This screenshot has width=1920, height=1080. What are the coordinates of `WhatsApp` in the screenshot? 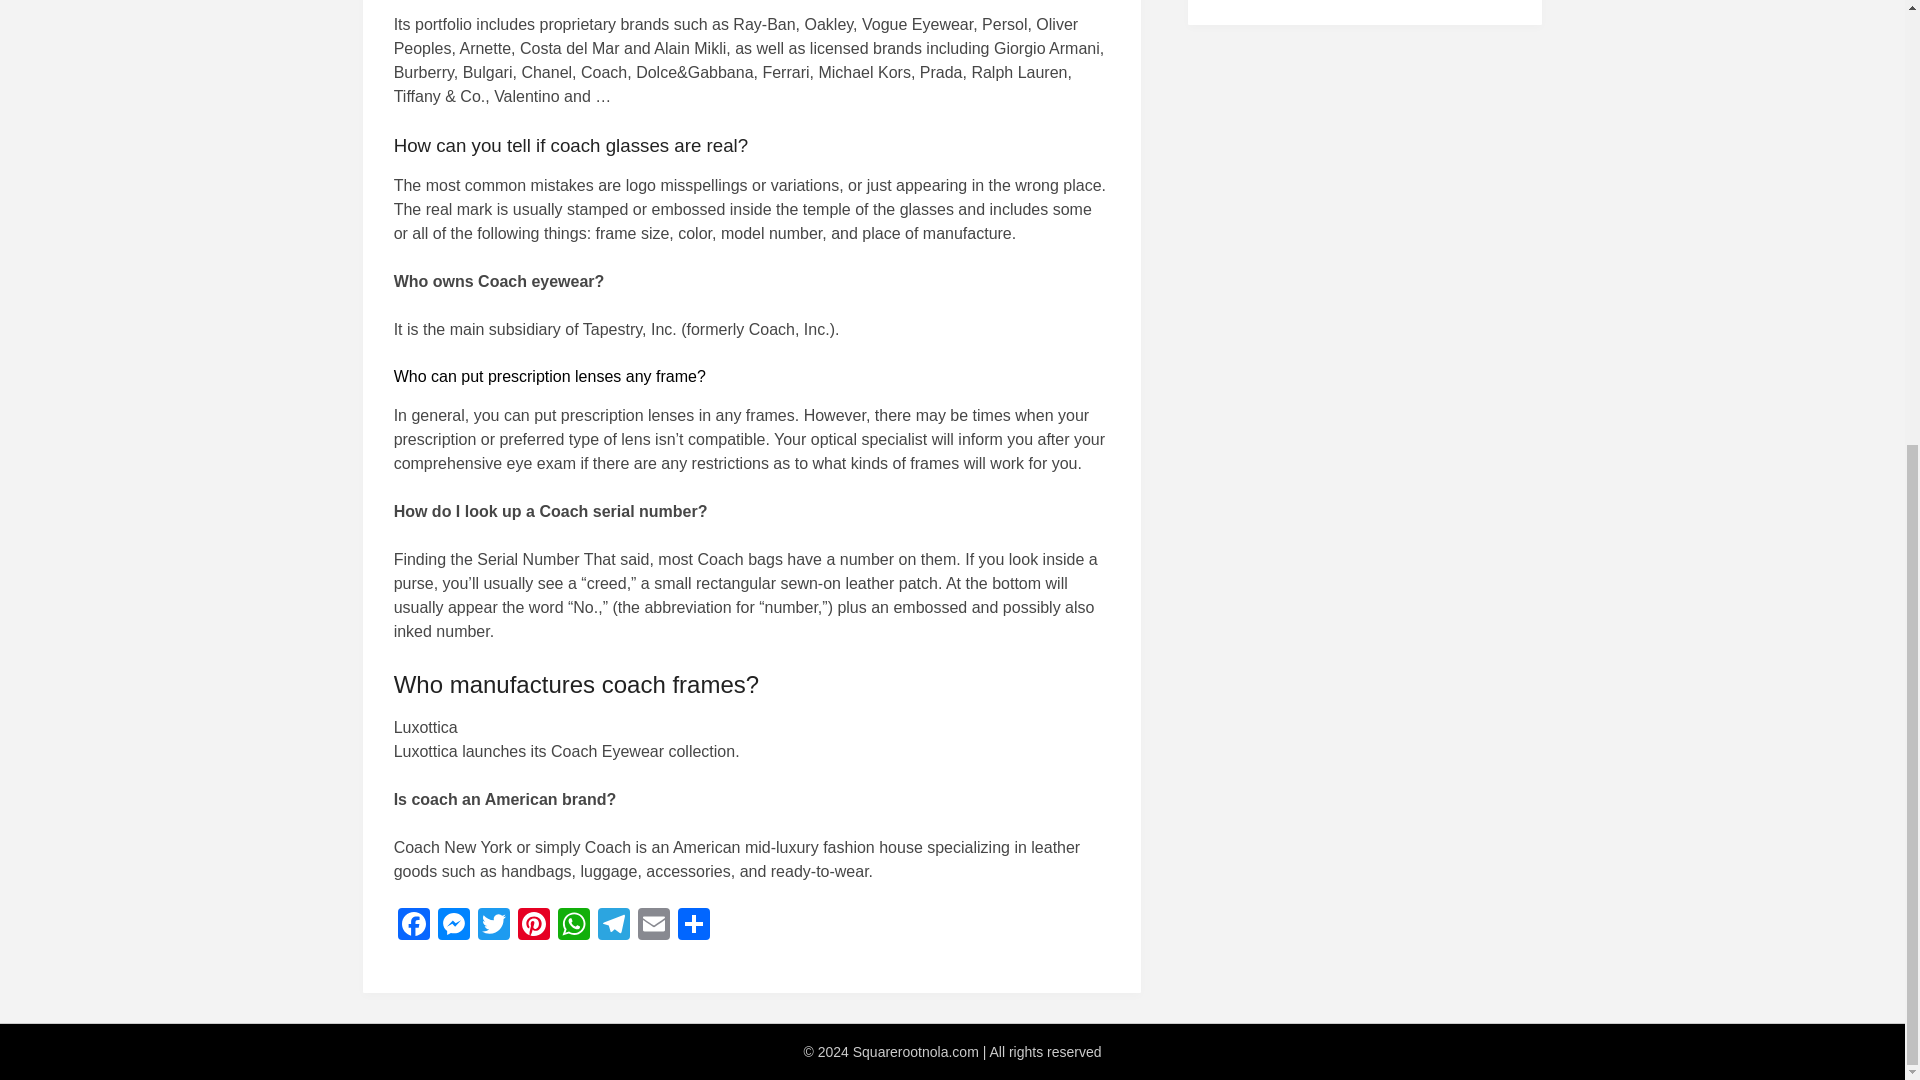 It's located at (574, 926).